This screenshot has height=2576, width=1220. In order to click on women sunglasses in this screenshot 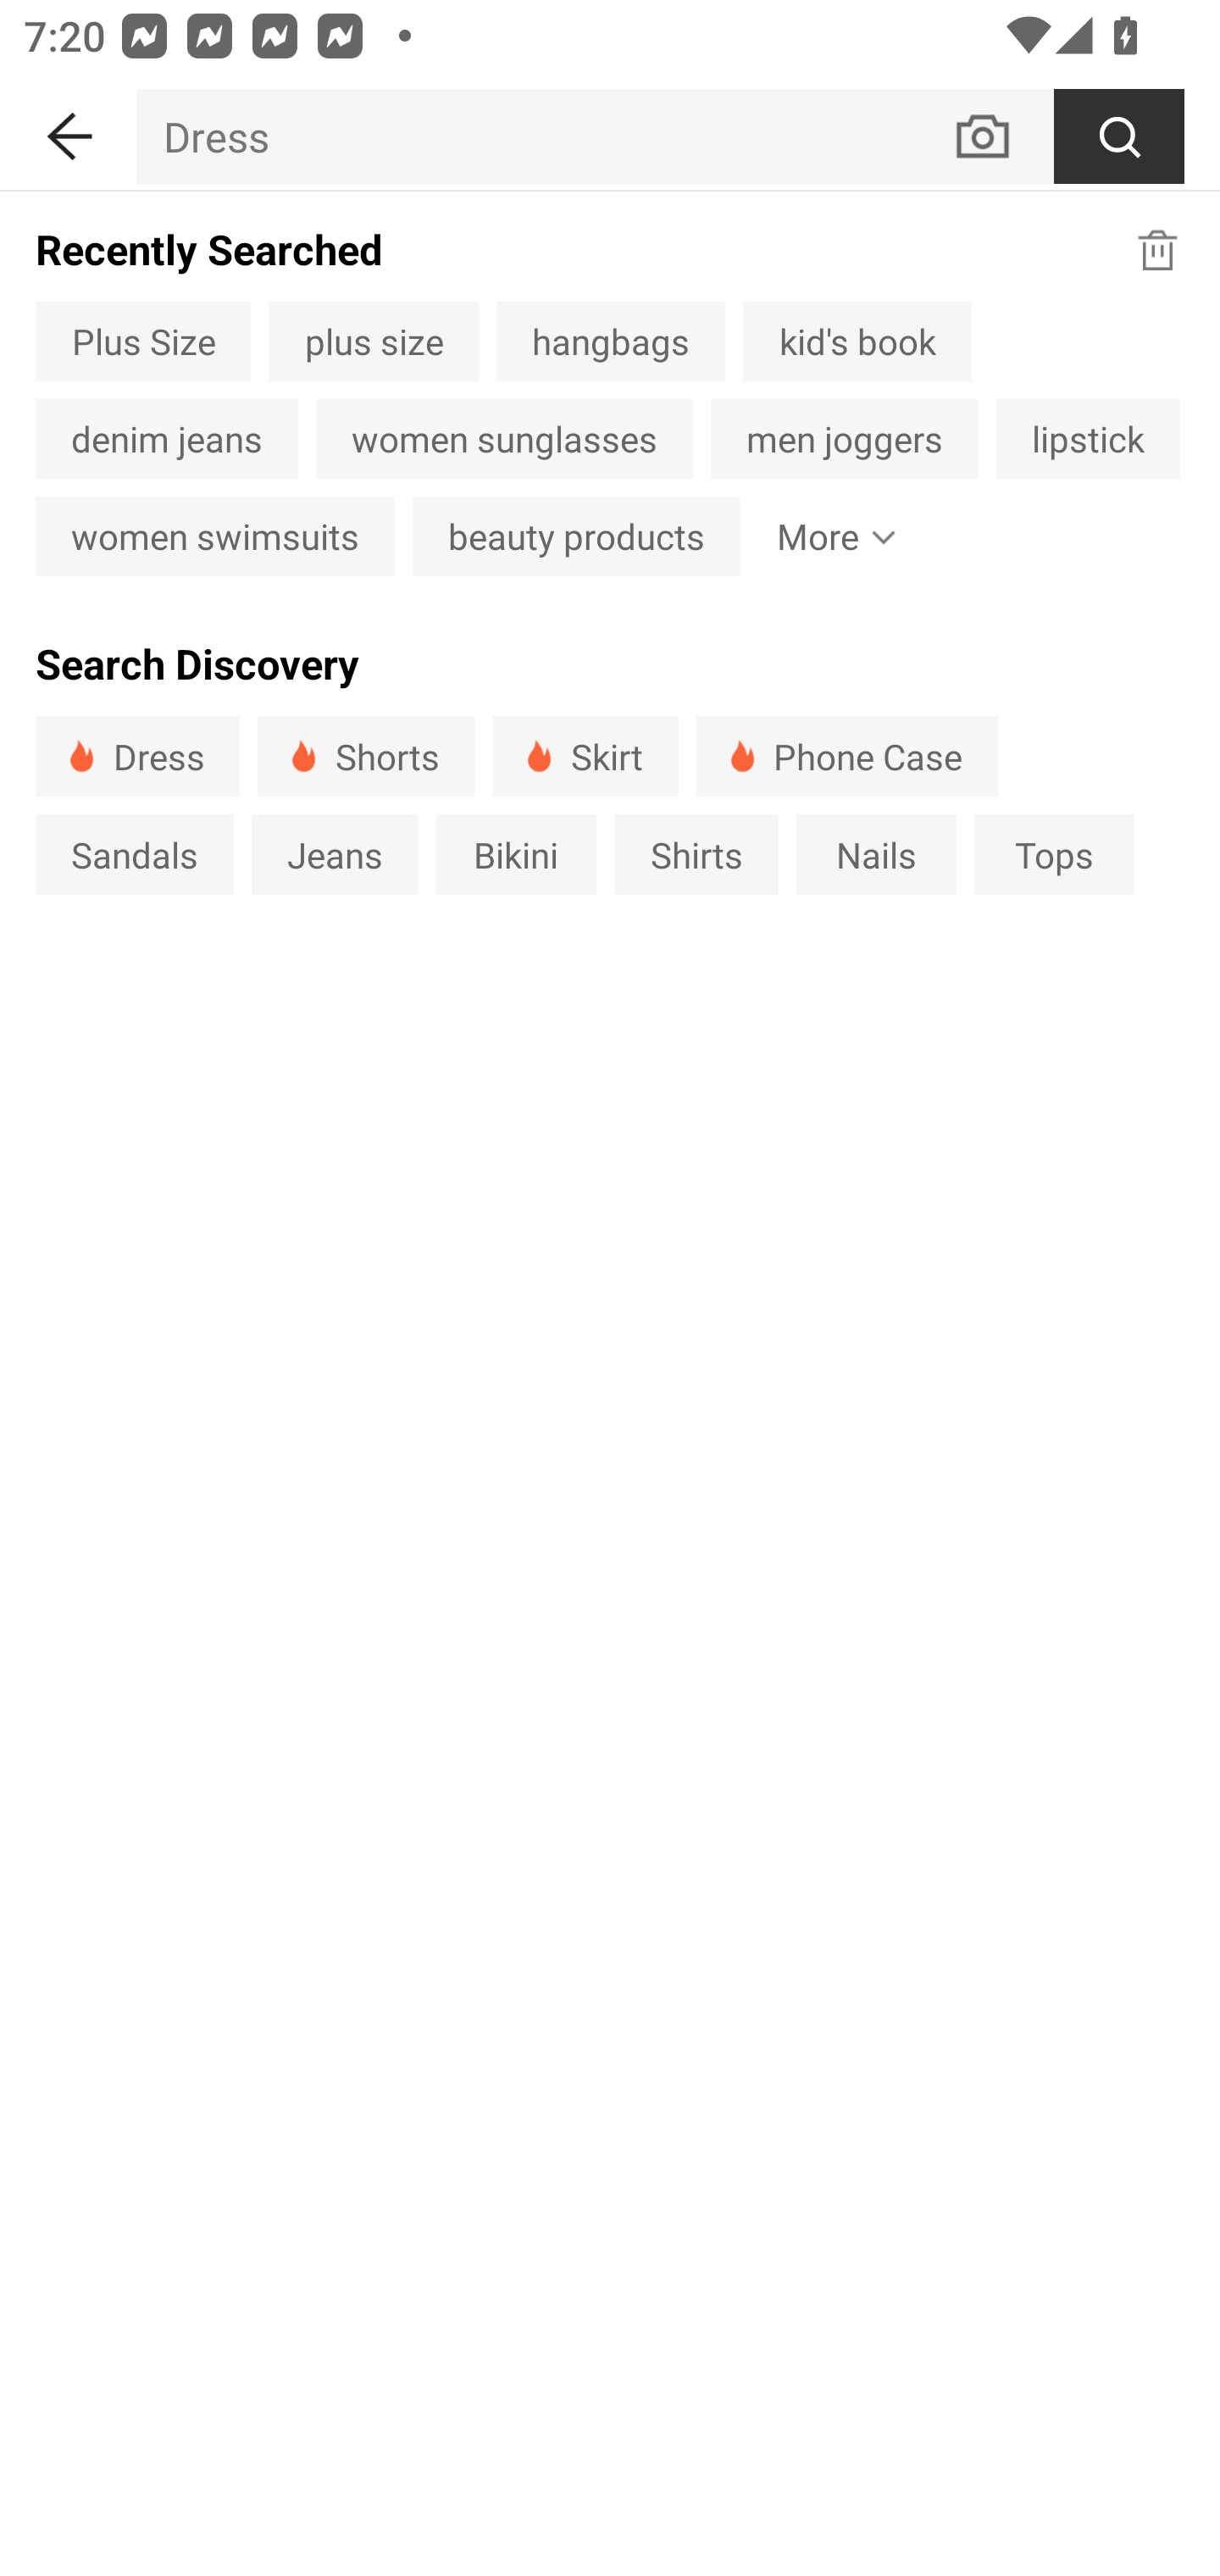, I will do `click(503, 439)`.